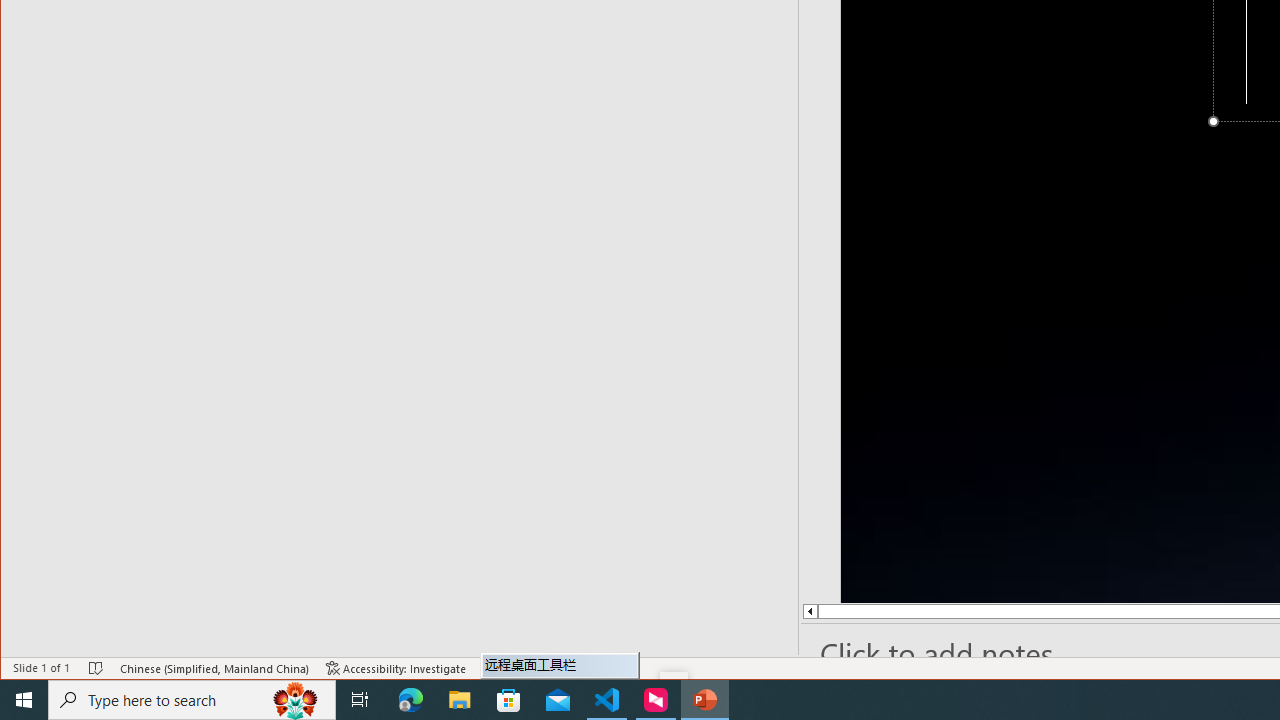 The height and width of the screenshot is (720, 1280). What do you see at coordinates (460, 700) in the screenshot?
I see `File Explorer` at bounding box center [460, 700].